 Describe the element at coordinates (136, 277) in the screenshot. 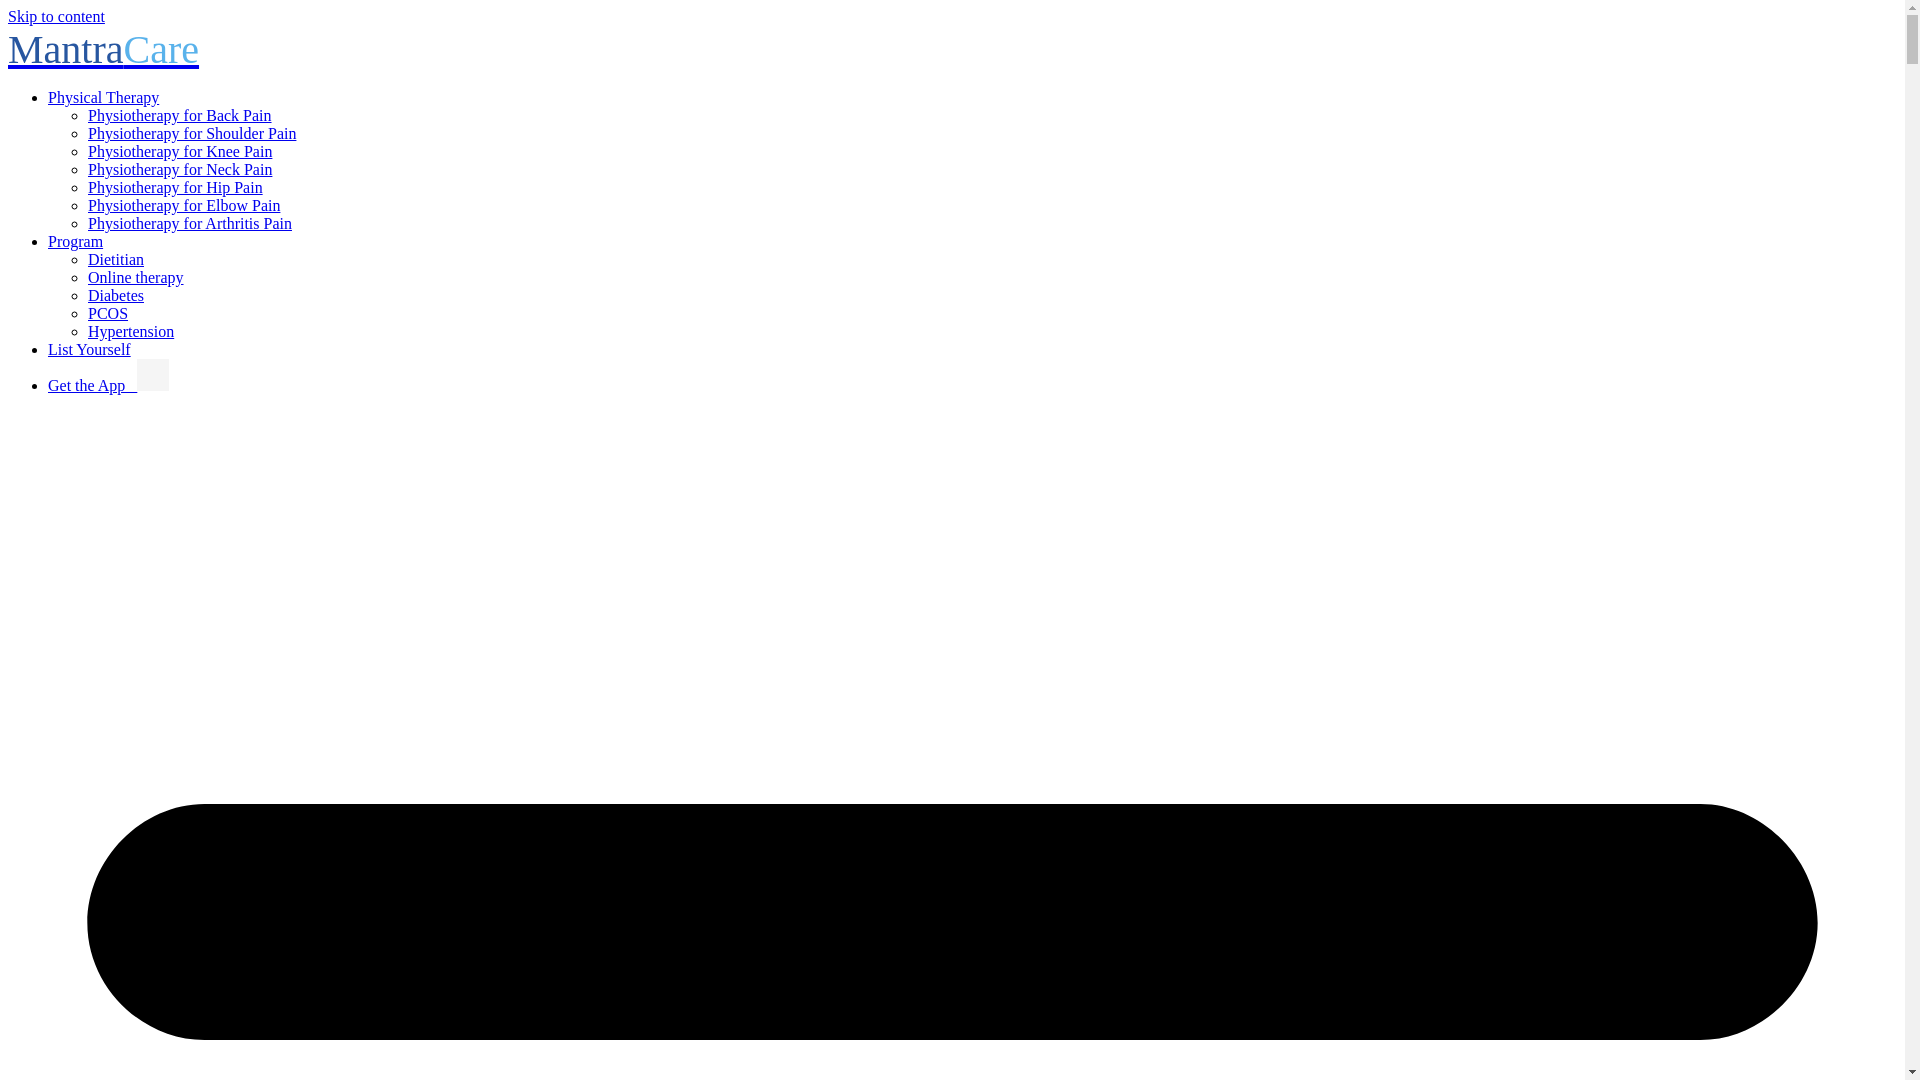

I see `Online therapy` at that location.